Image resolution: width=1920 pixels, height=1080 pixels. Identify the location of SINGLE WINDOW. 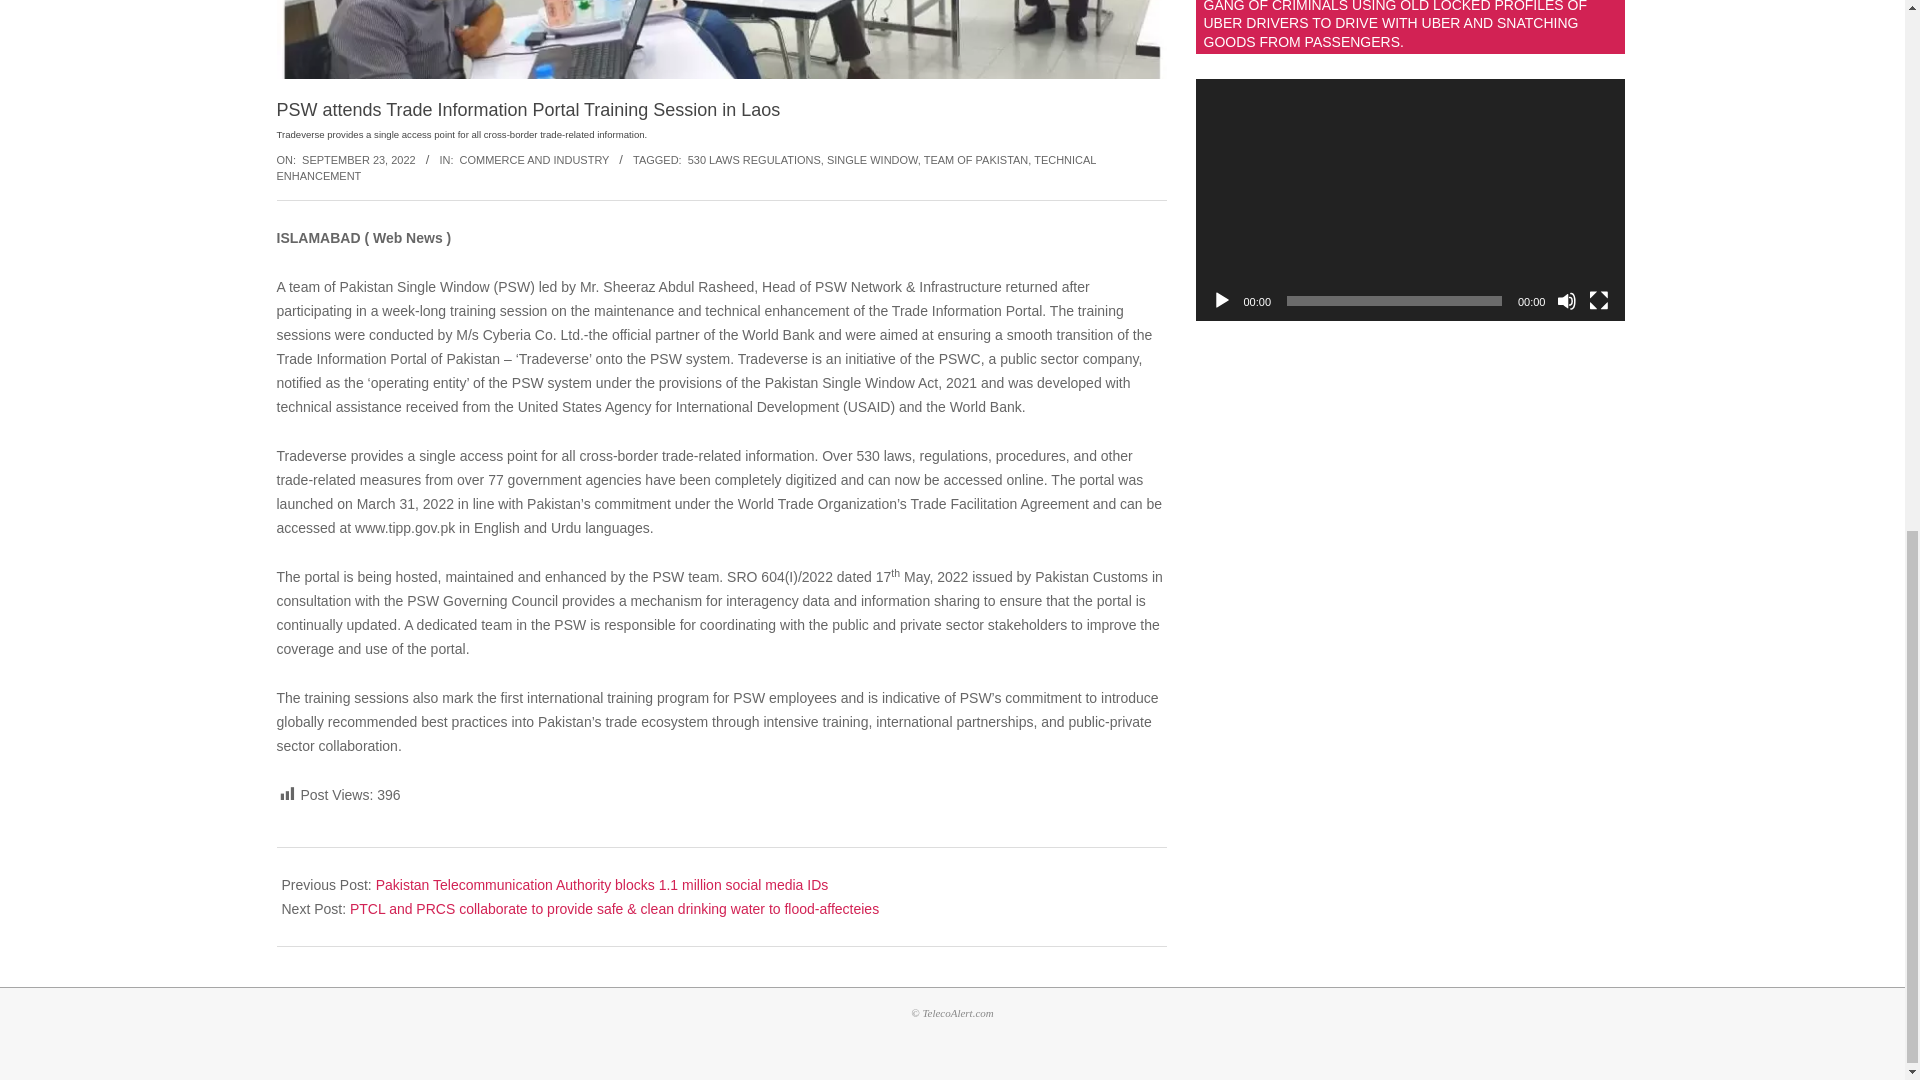
(872, 160).